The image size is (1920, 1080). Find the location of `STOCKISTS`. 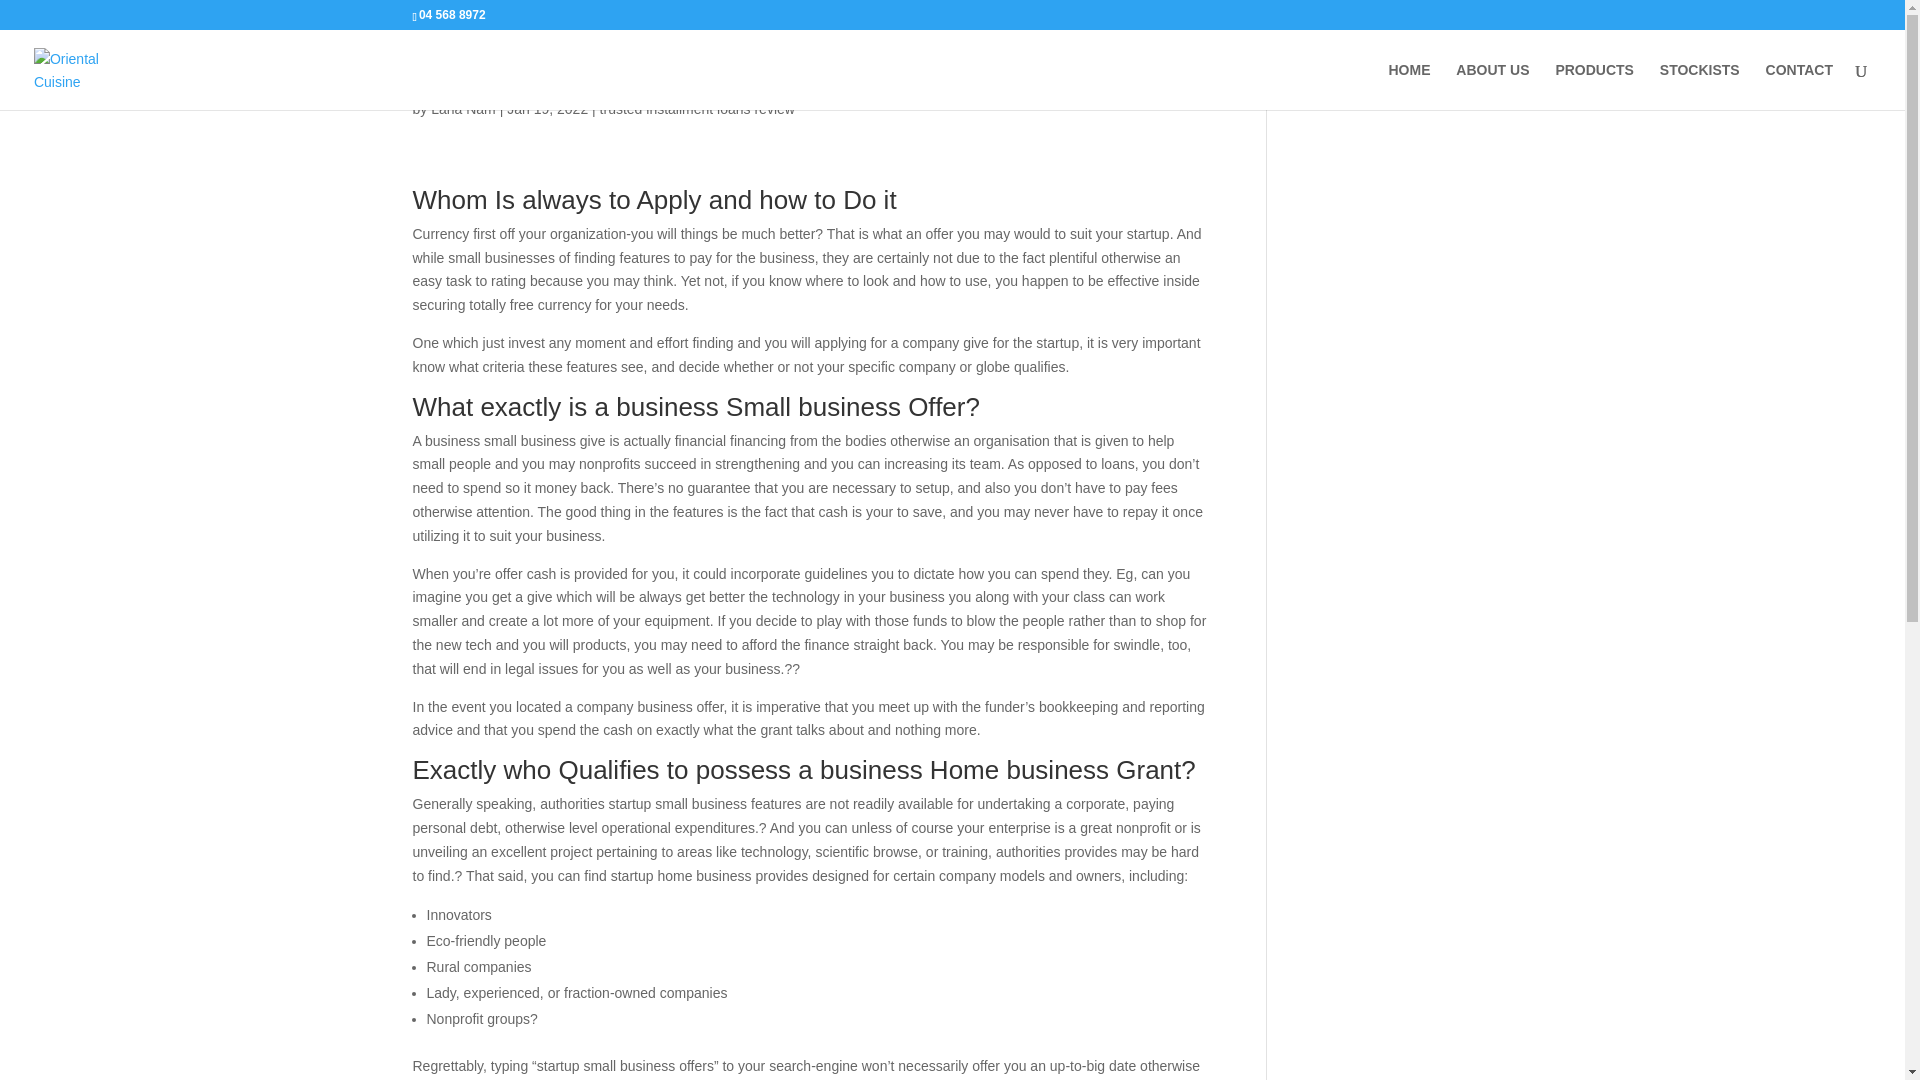

STOCKISTS is located at coordinates (1700, 86).